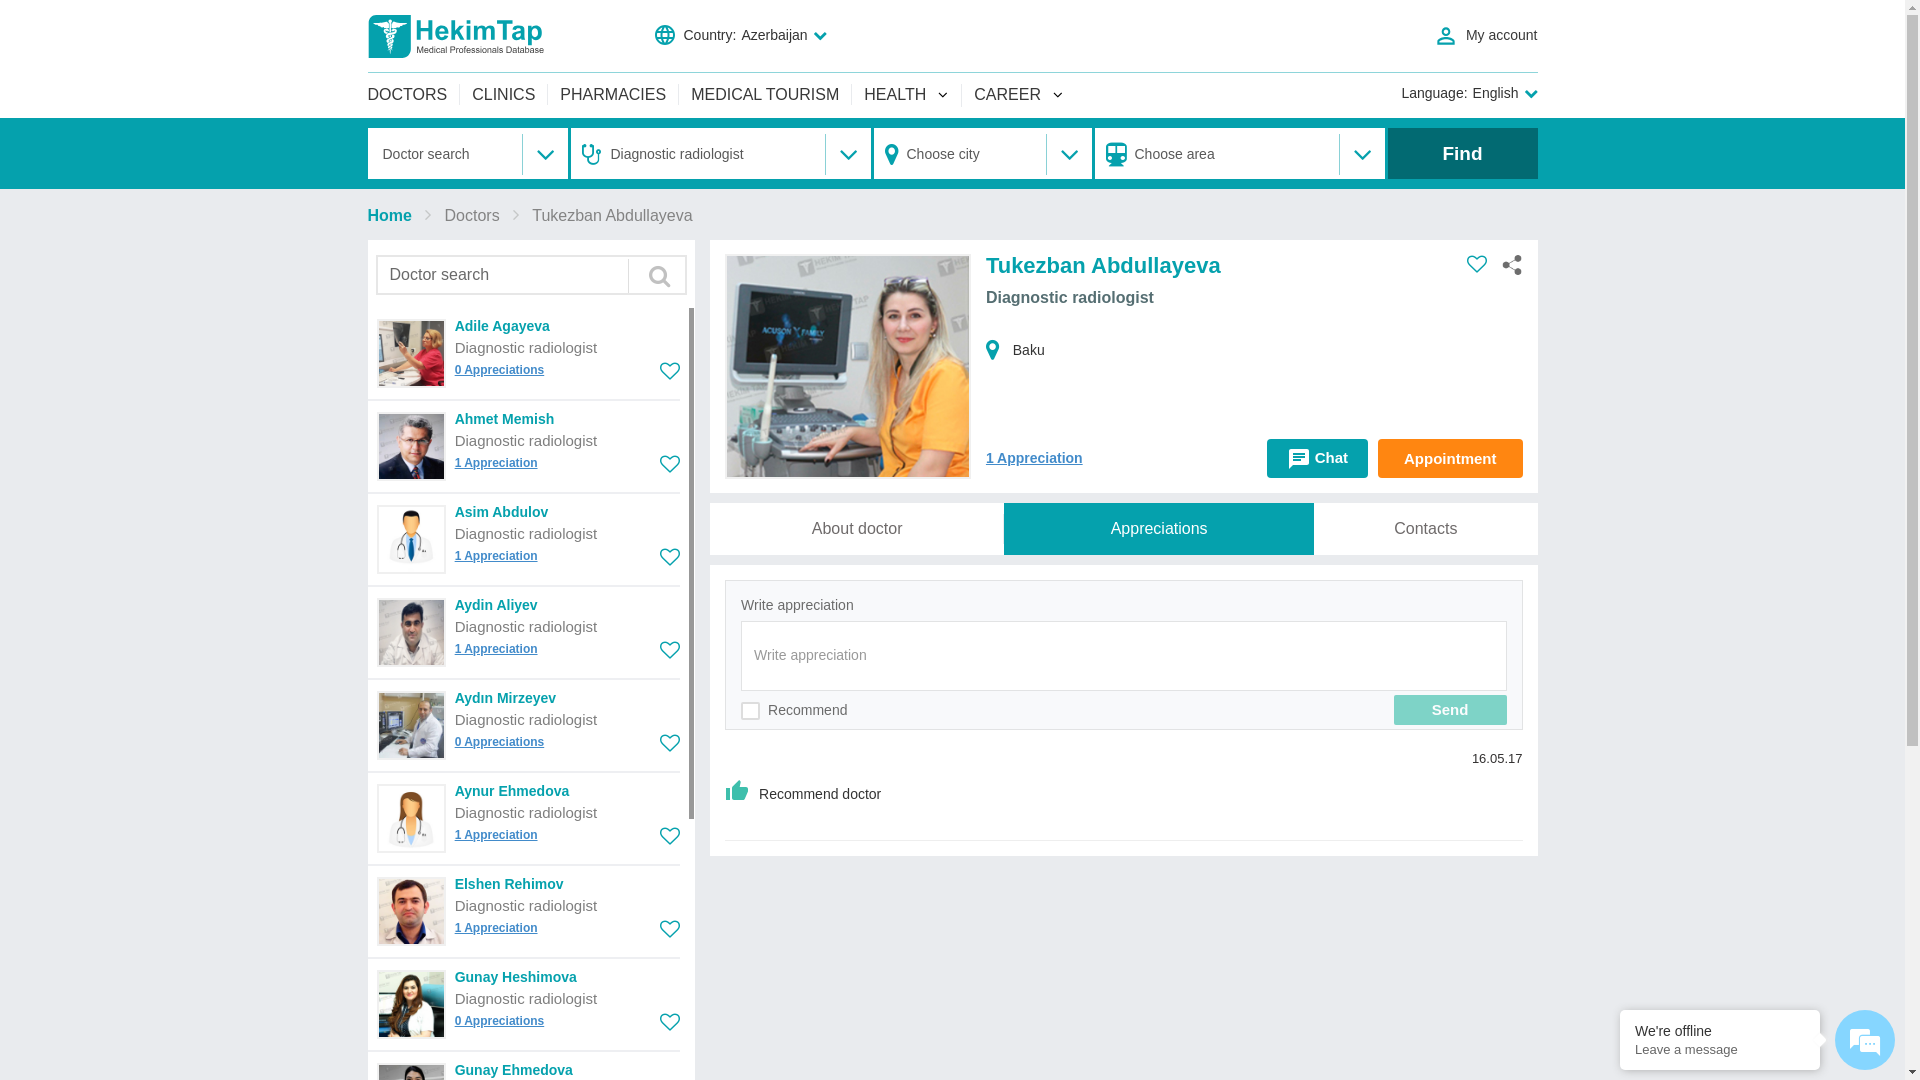 This screenshot has height=1080, width=1920. I want to click on Tukezban Abdullayeva, so click(612, 216).